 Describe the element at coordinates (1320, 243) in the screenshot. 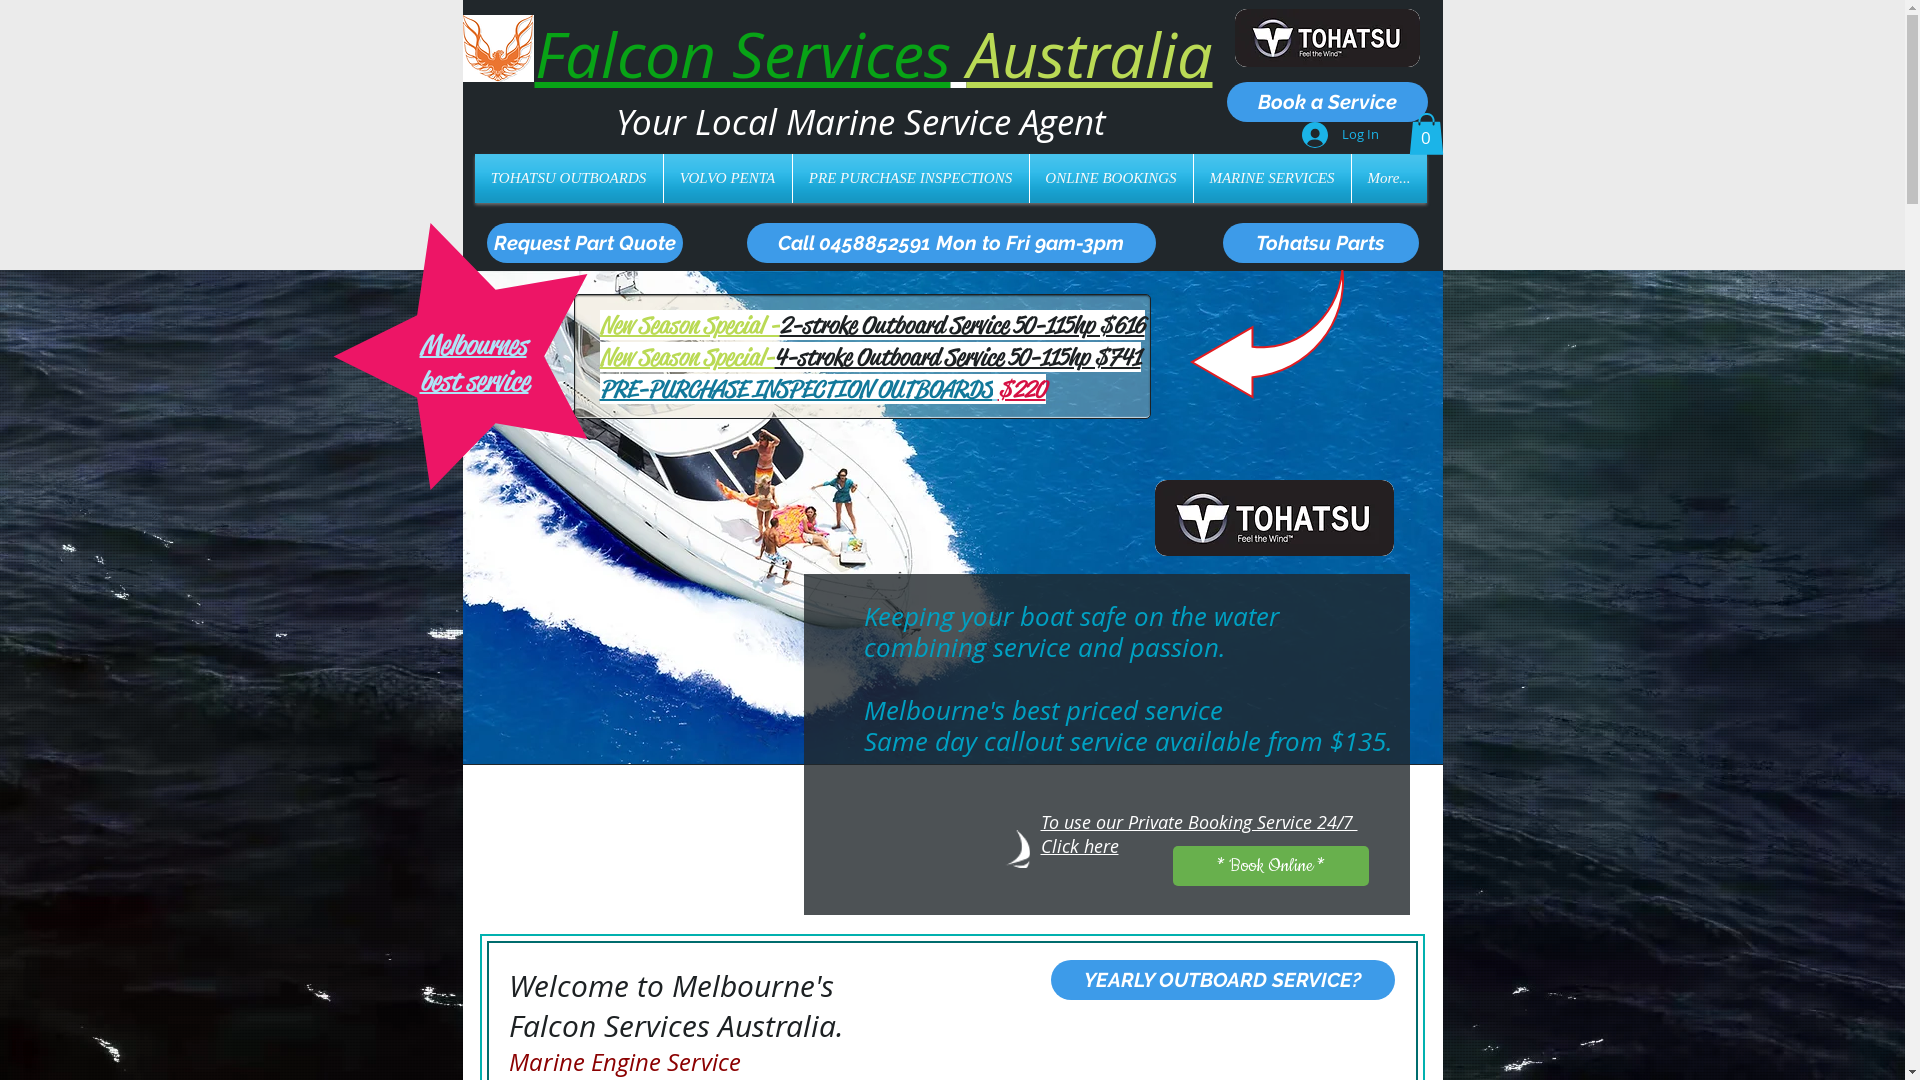

I see `Tohatsu Parts` at that location.